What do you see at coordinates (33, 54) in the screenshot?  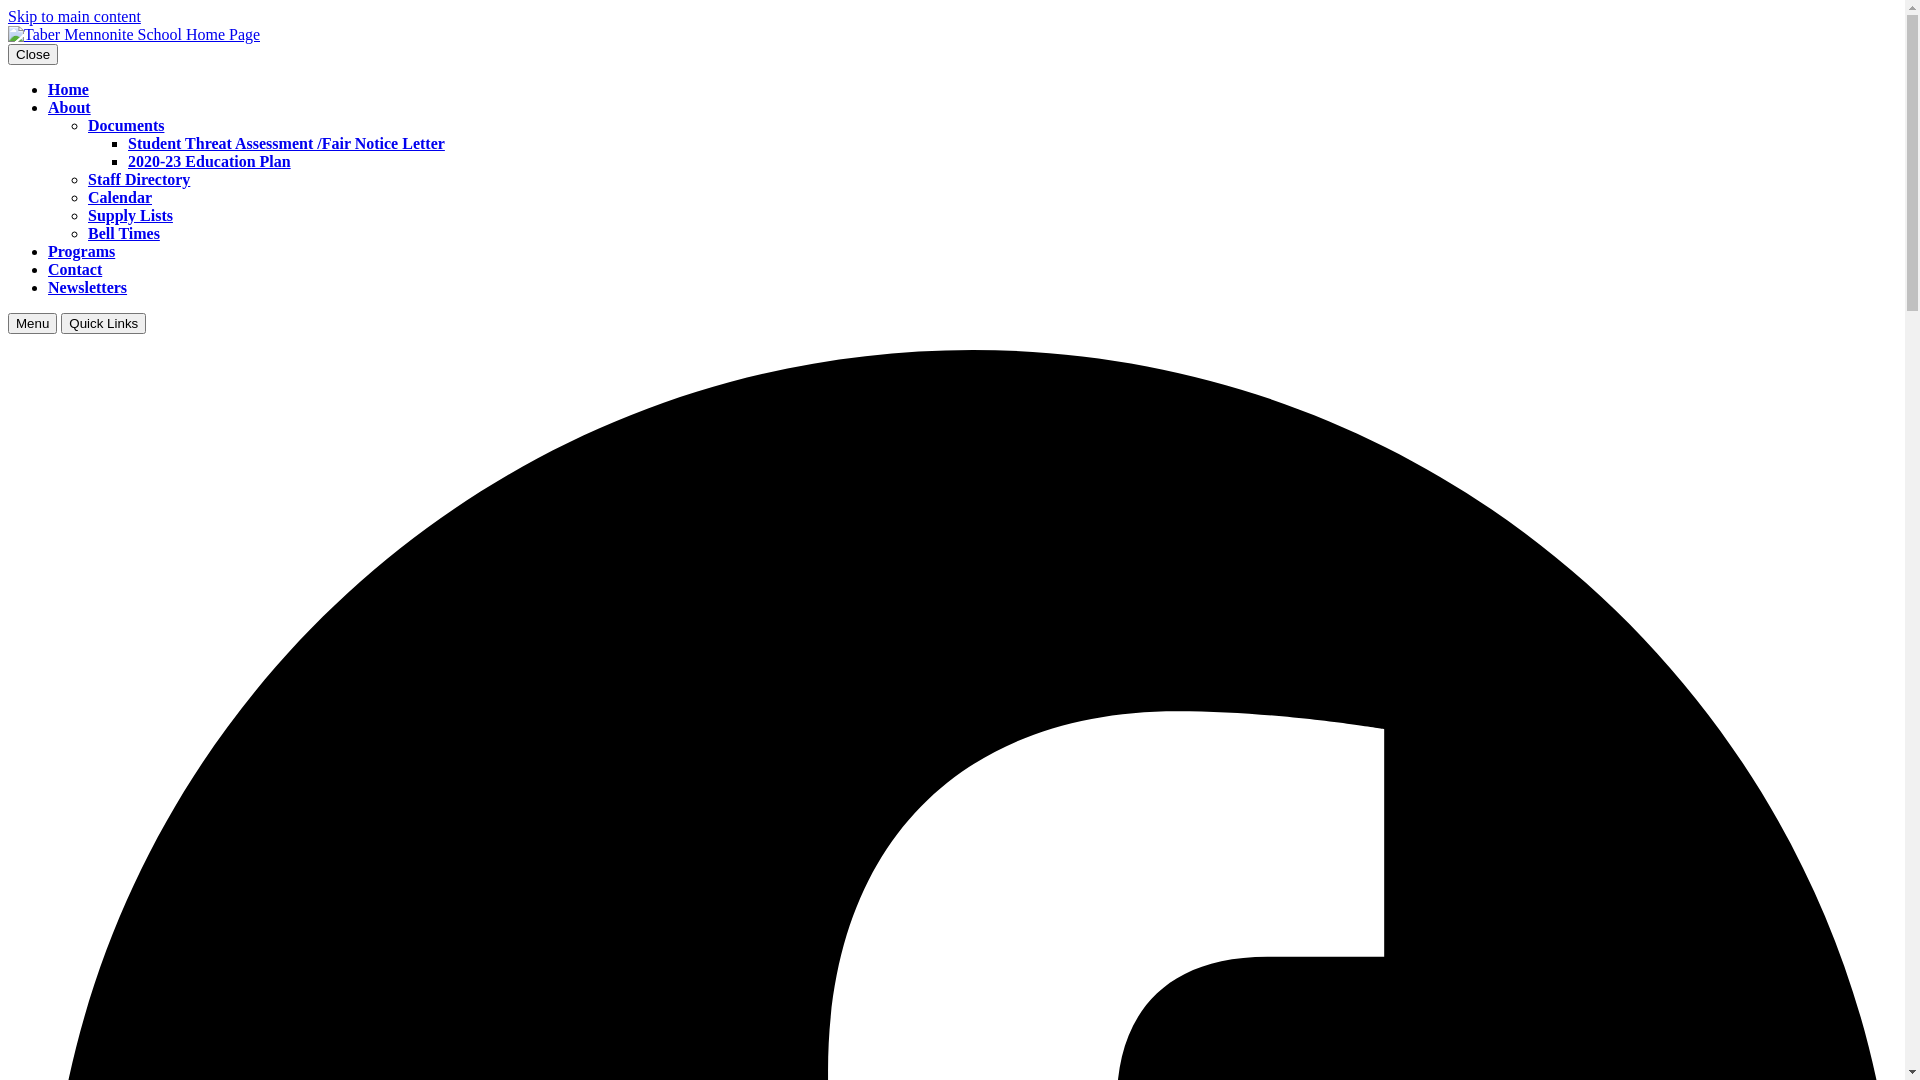 I see `Close` at bounding box center [33, 54].